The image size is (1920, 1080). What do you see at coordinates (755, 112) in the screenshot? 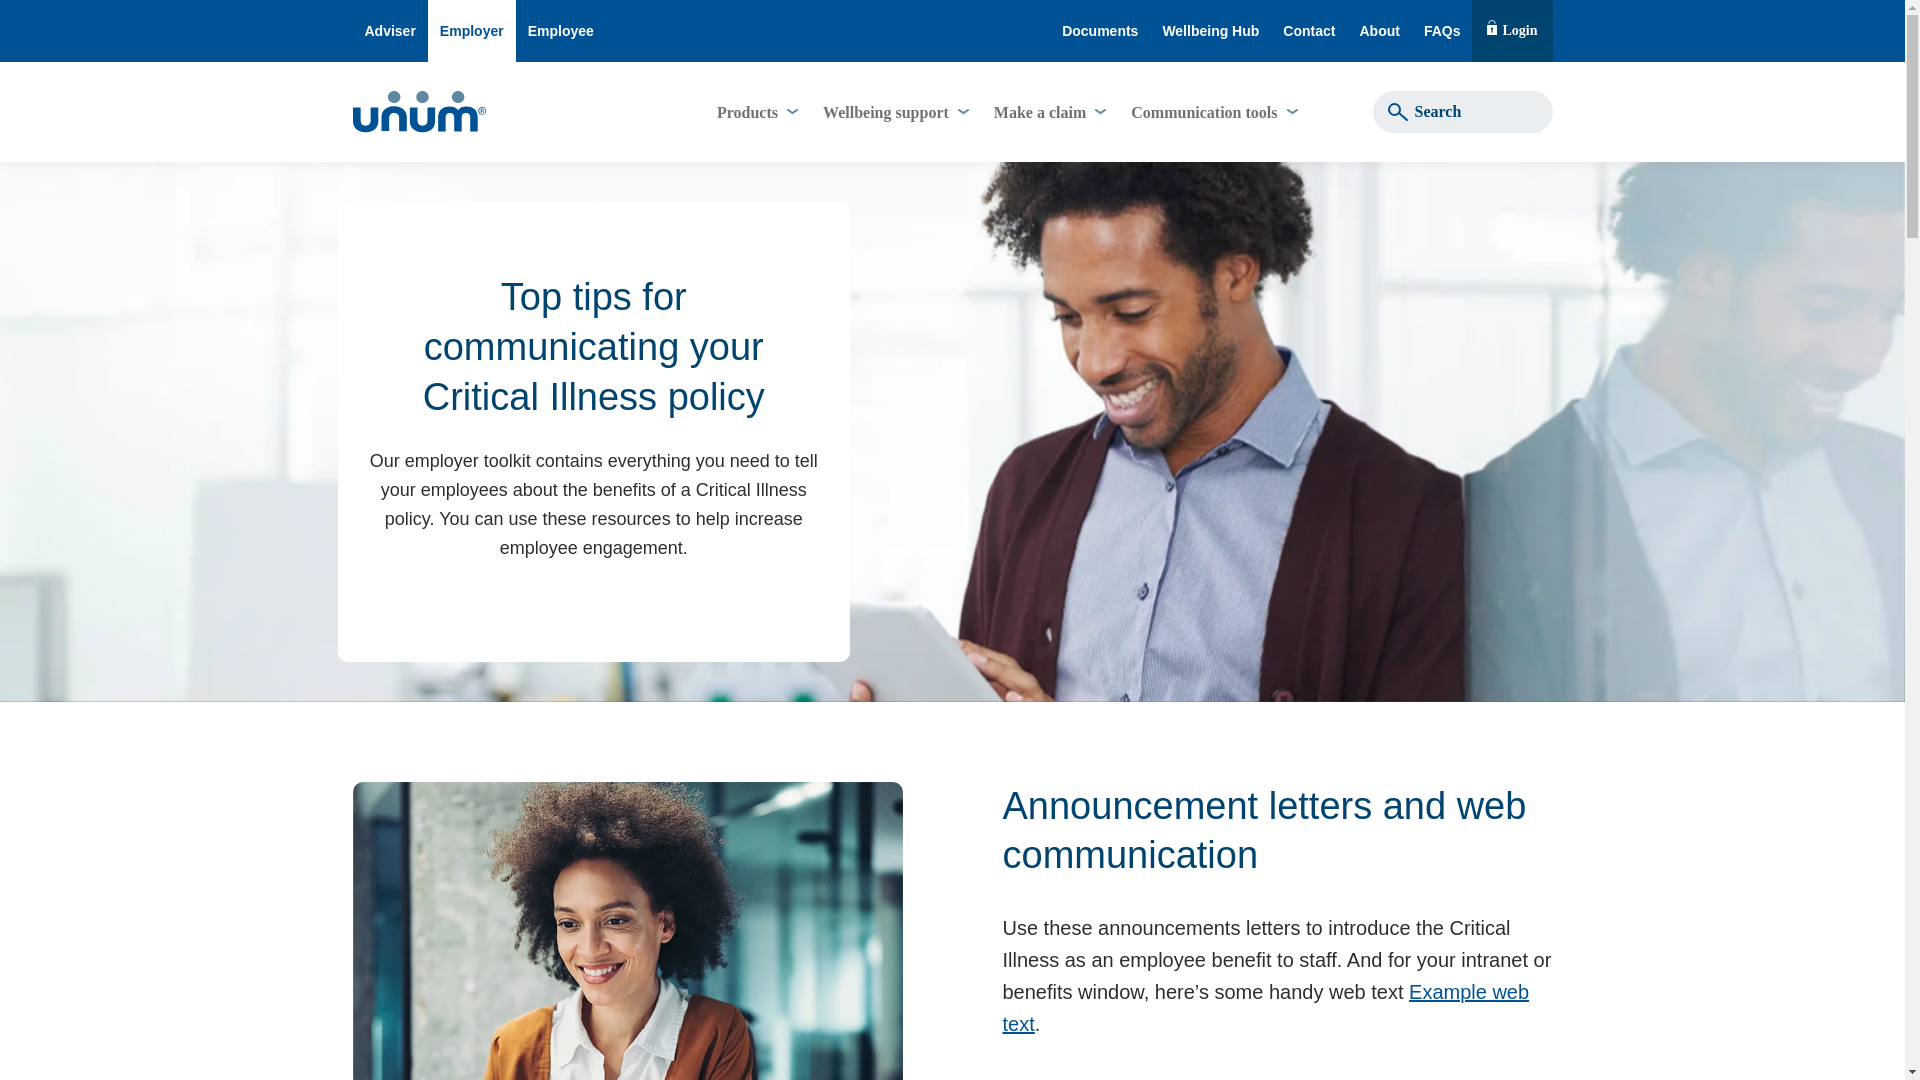
I see `Products` at bounding box center [755, 112].